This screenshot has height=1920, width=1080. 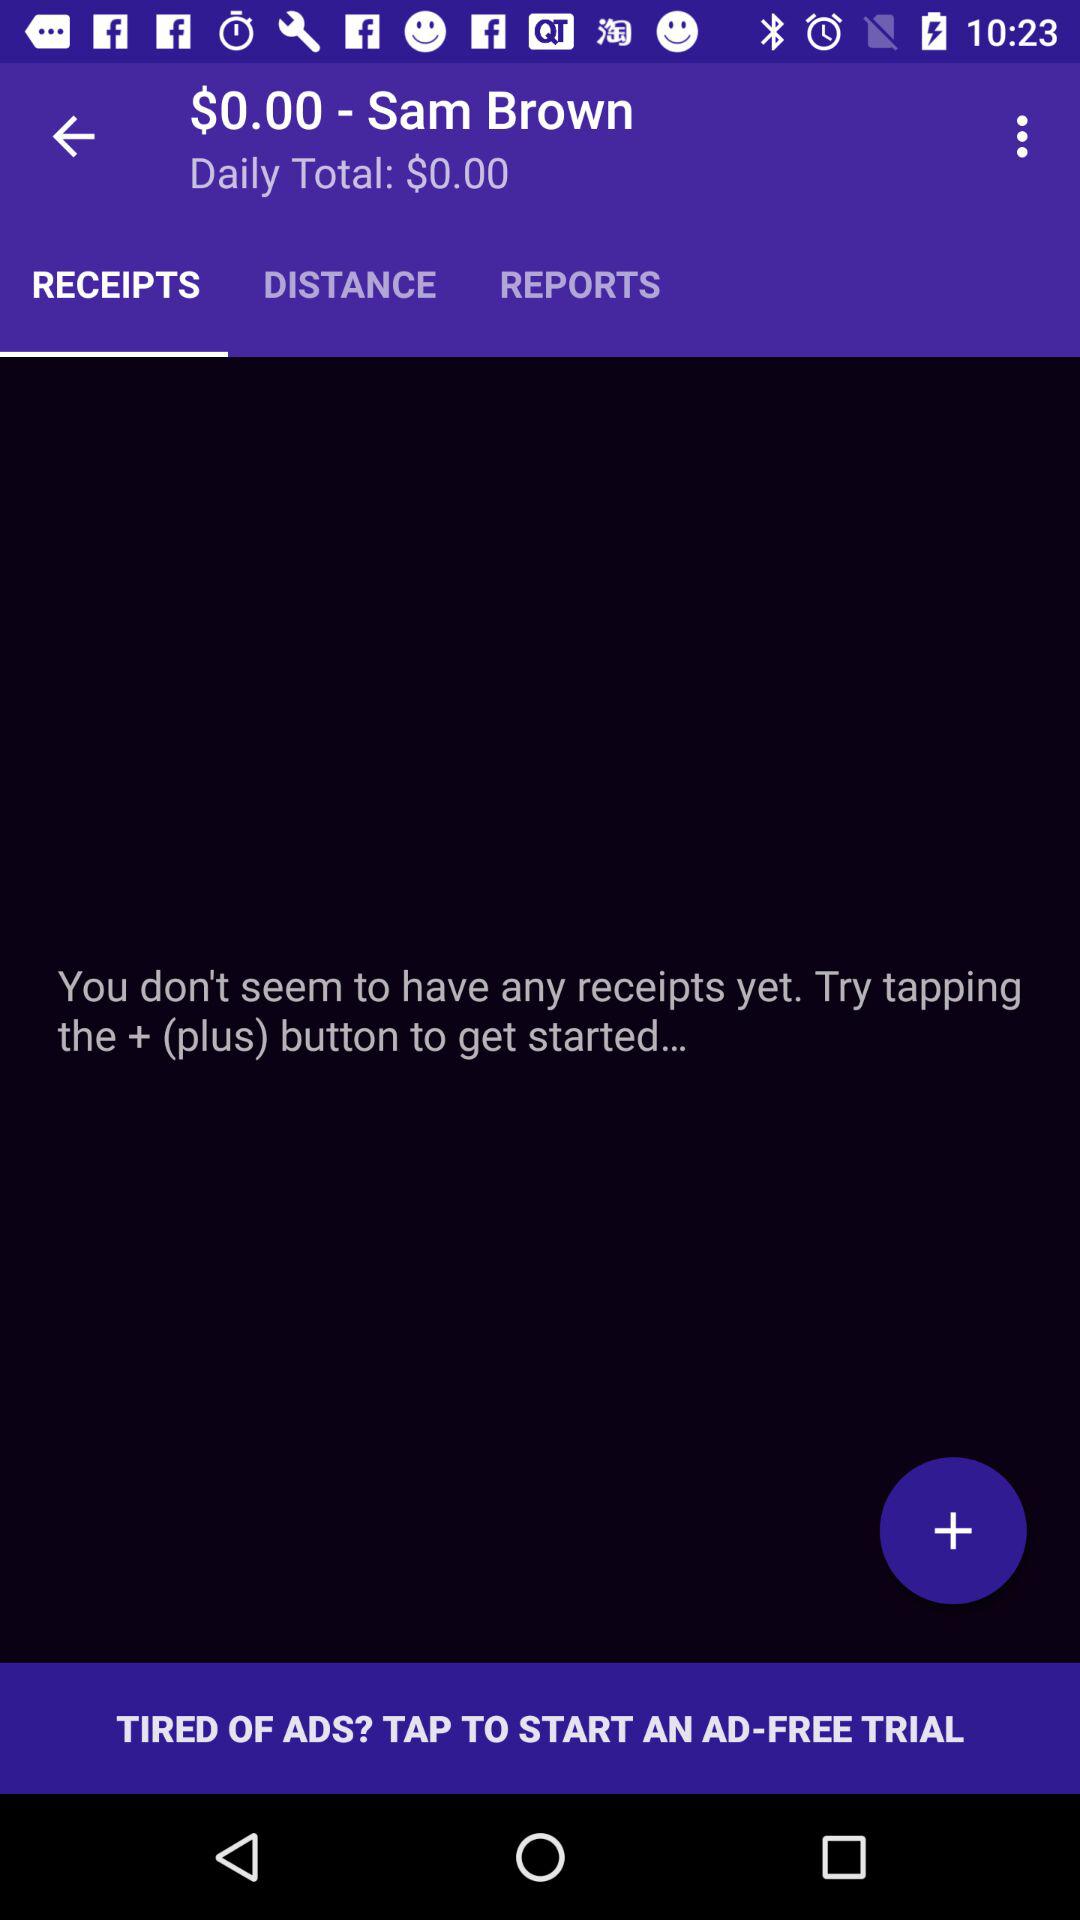 What do you see at coordinates (953, 1530) in the screenshot?
I see `add this on` at bounding box center [953, 1530].